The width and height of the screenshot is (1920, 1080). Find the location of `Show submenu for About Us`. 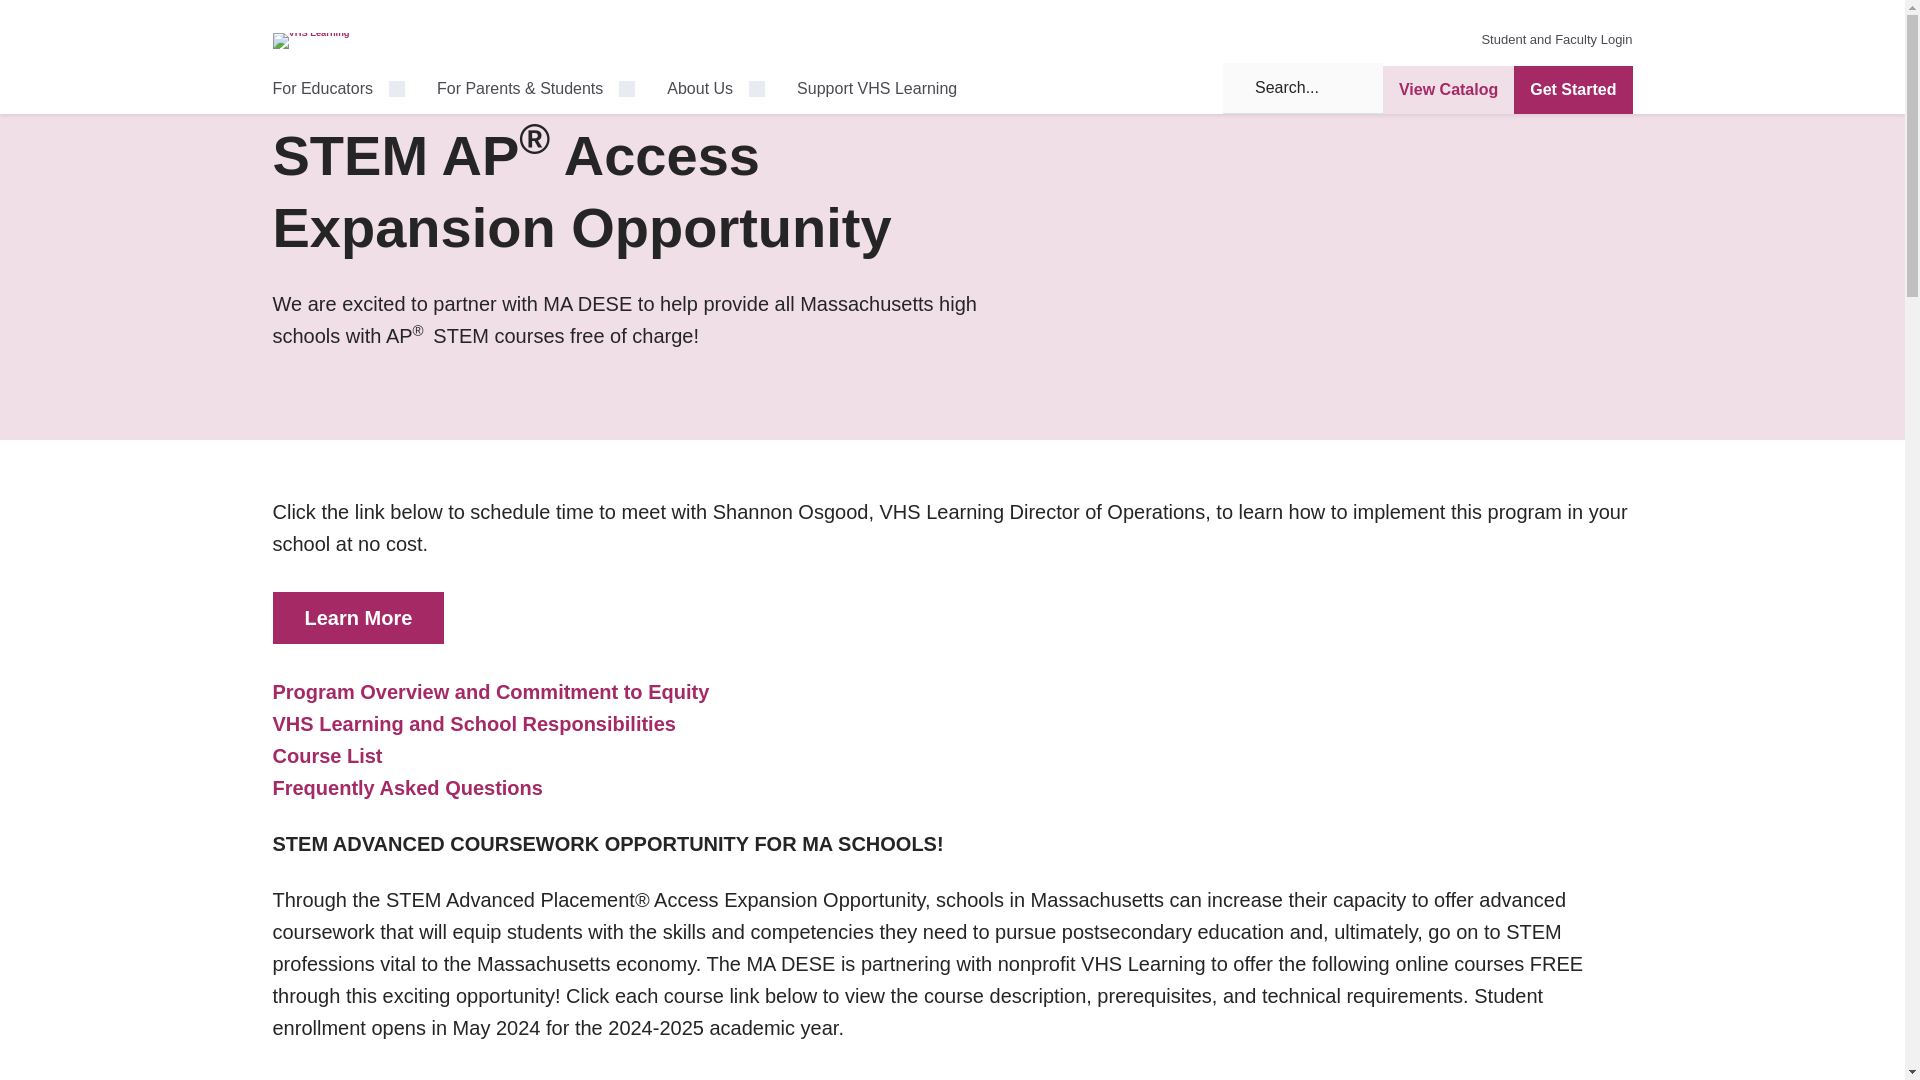

Show submenu for About Us is located at coordinates (756, 89).